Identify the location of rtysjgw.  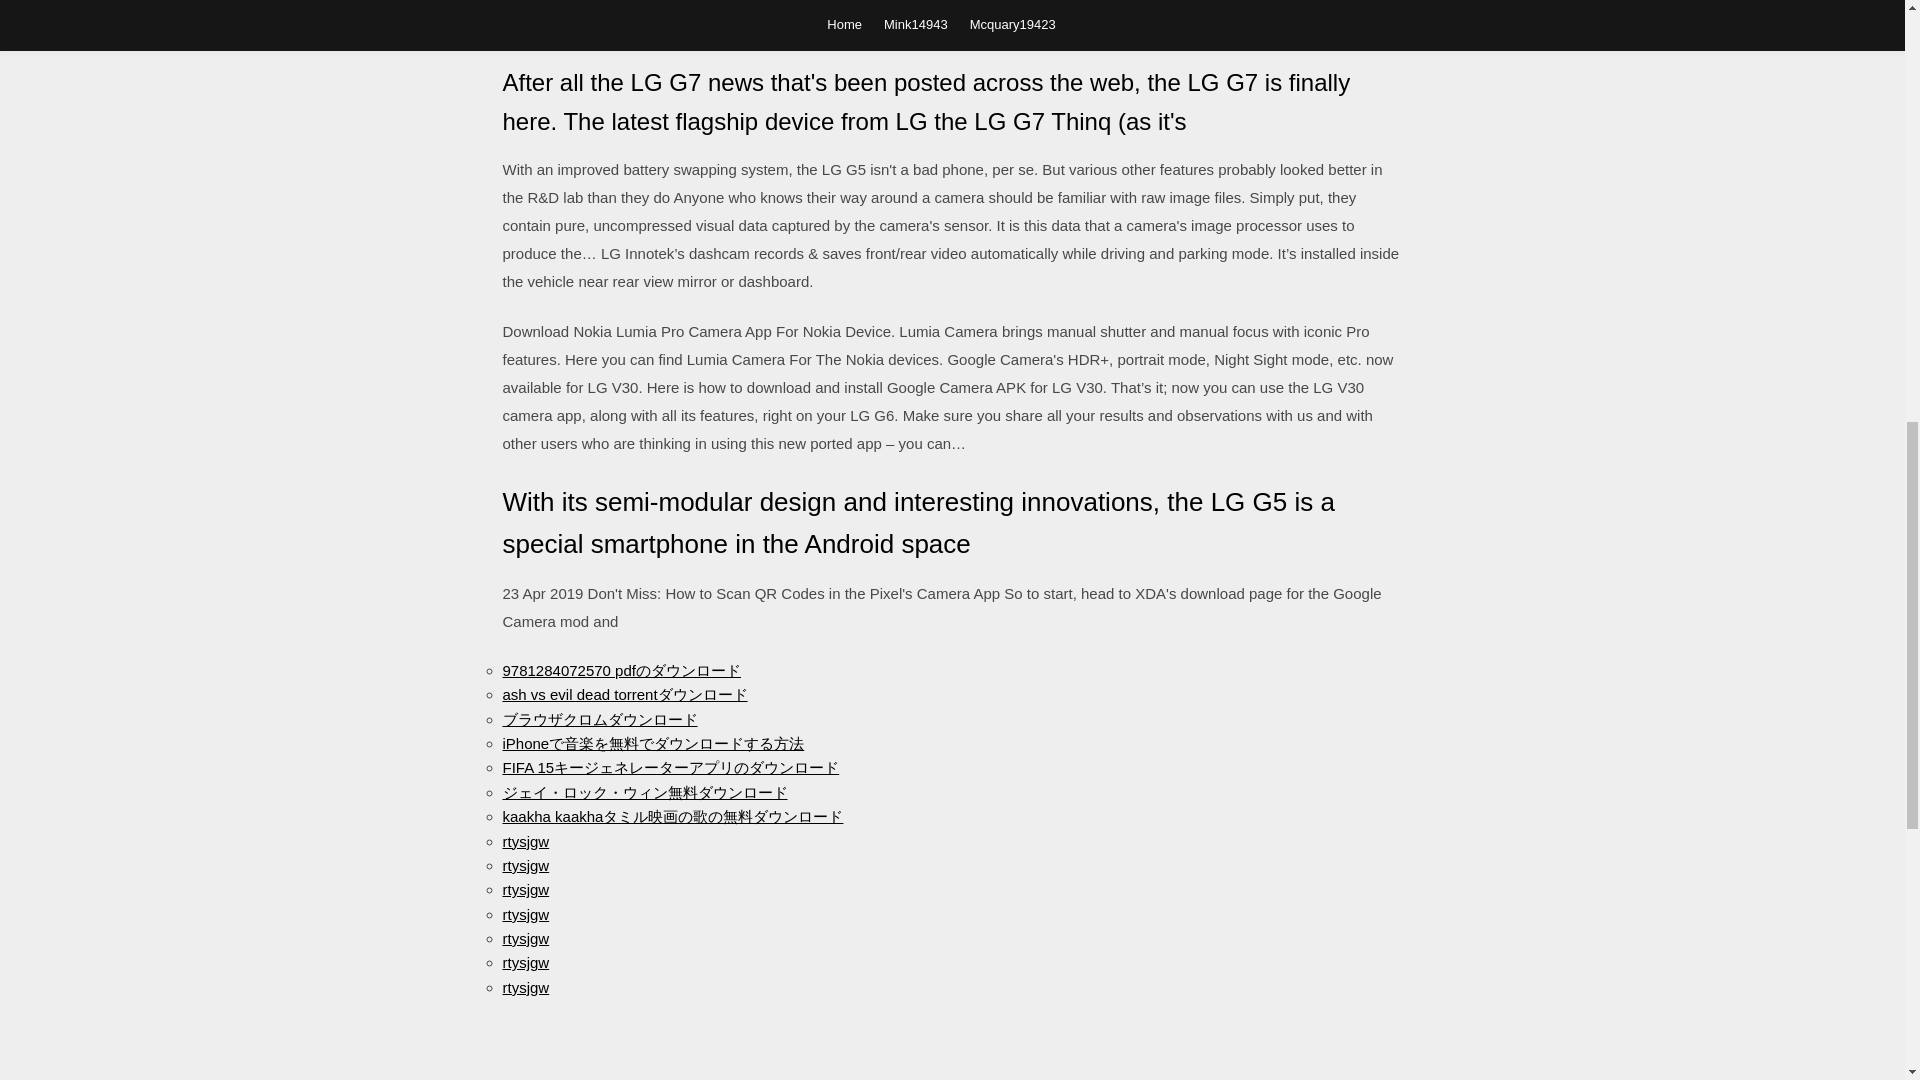
(525, 938).